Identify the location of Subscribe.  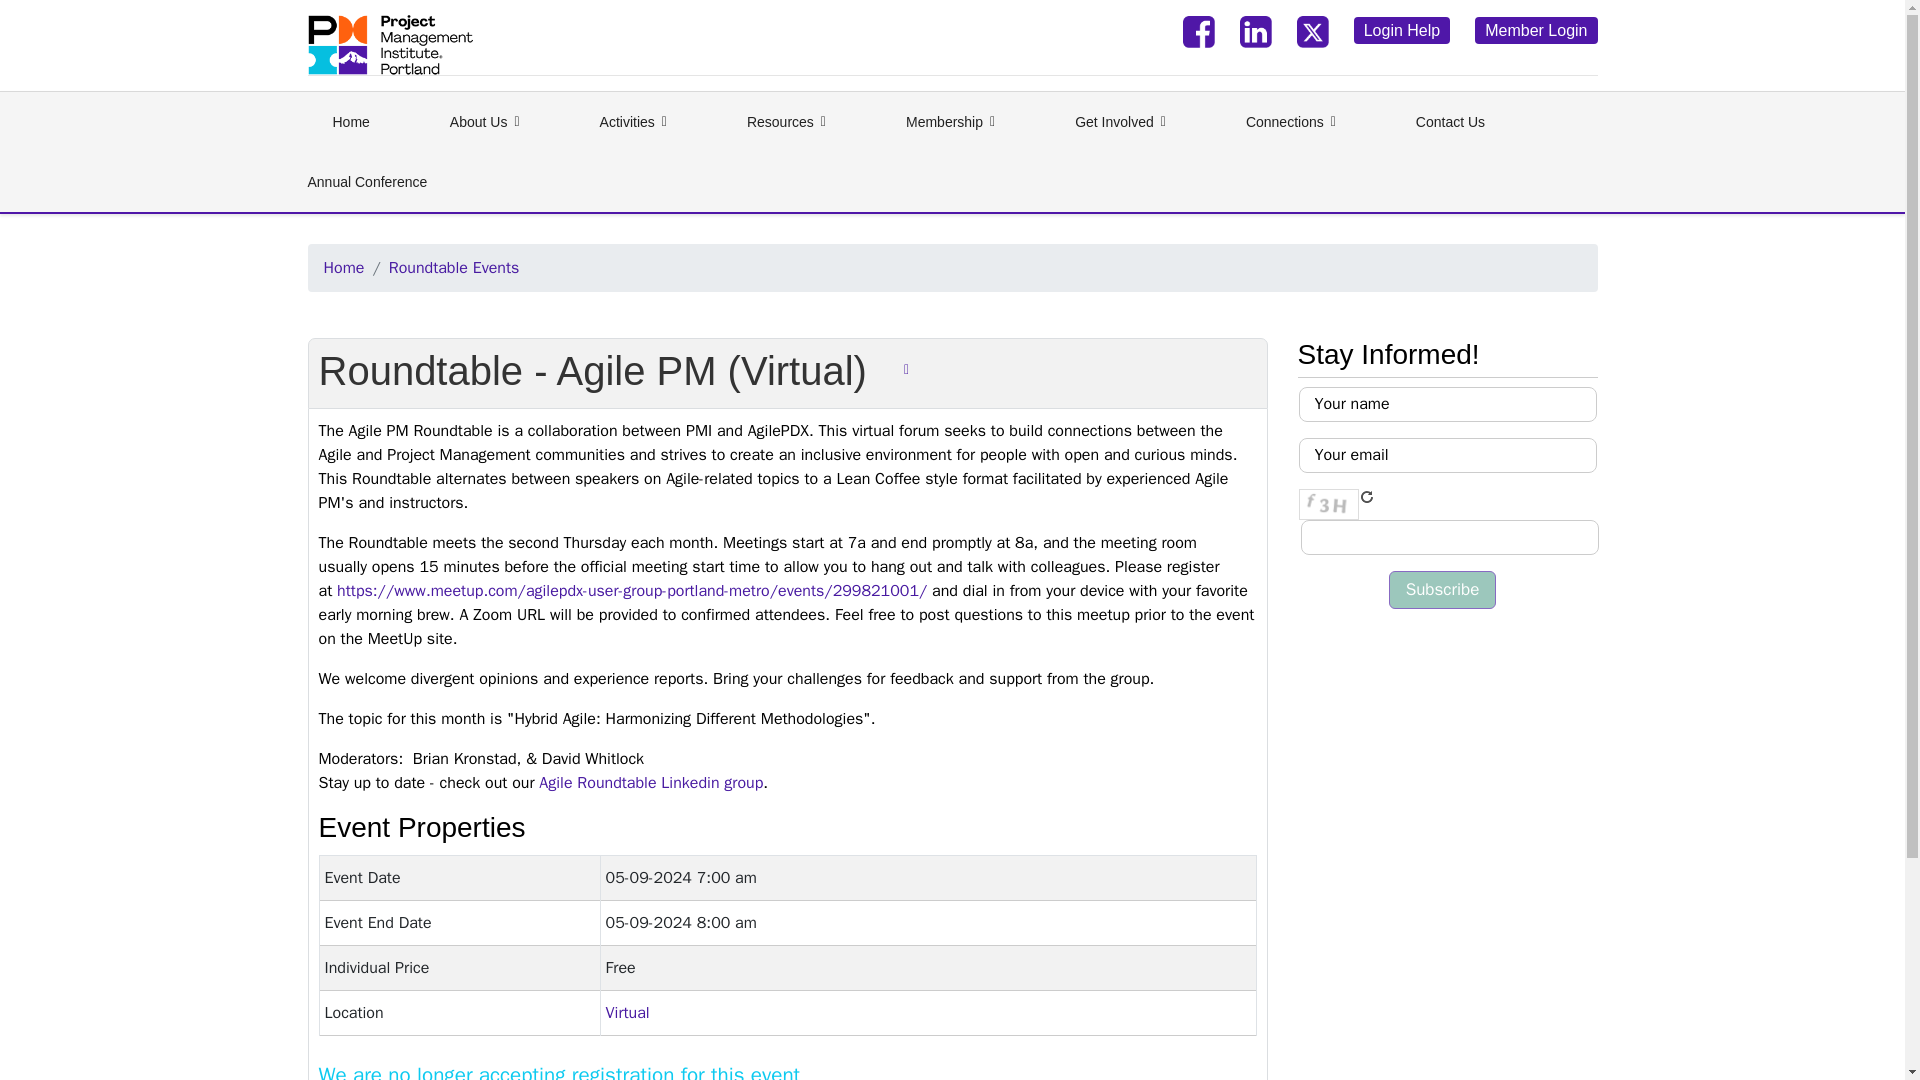
(1442, 590).